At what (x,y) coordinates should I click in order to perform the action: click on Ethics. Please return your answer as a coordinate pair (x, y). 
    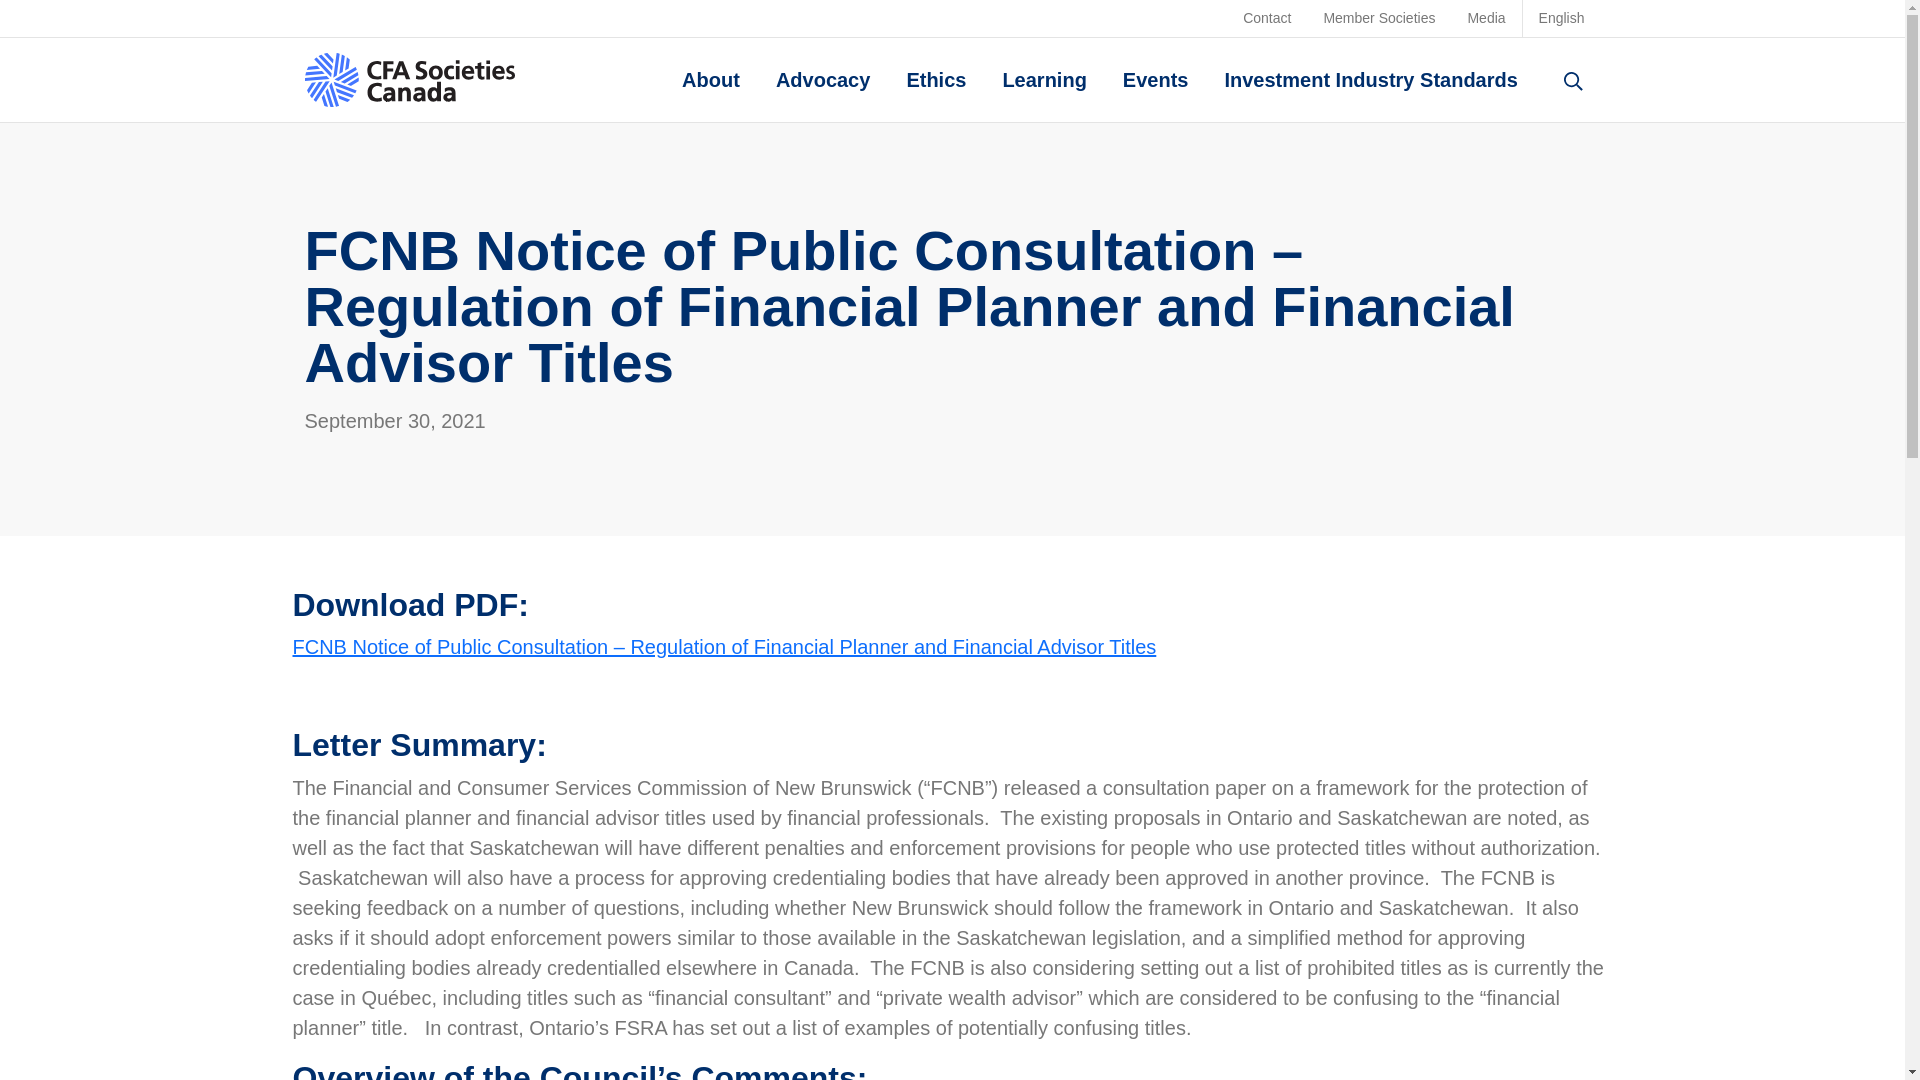
    Looking at the image, I should click on (936, 80).